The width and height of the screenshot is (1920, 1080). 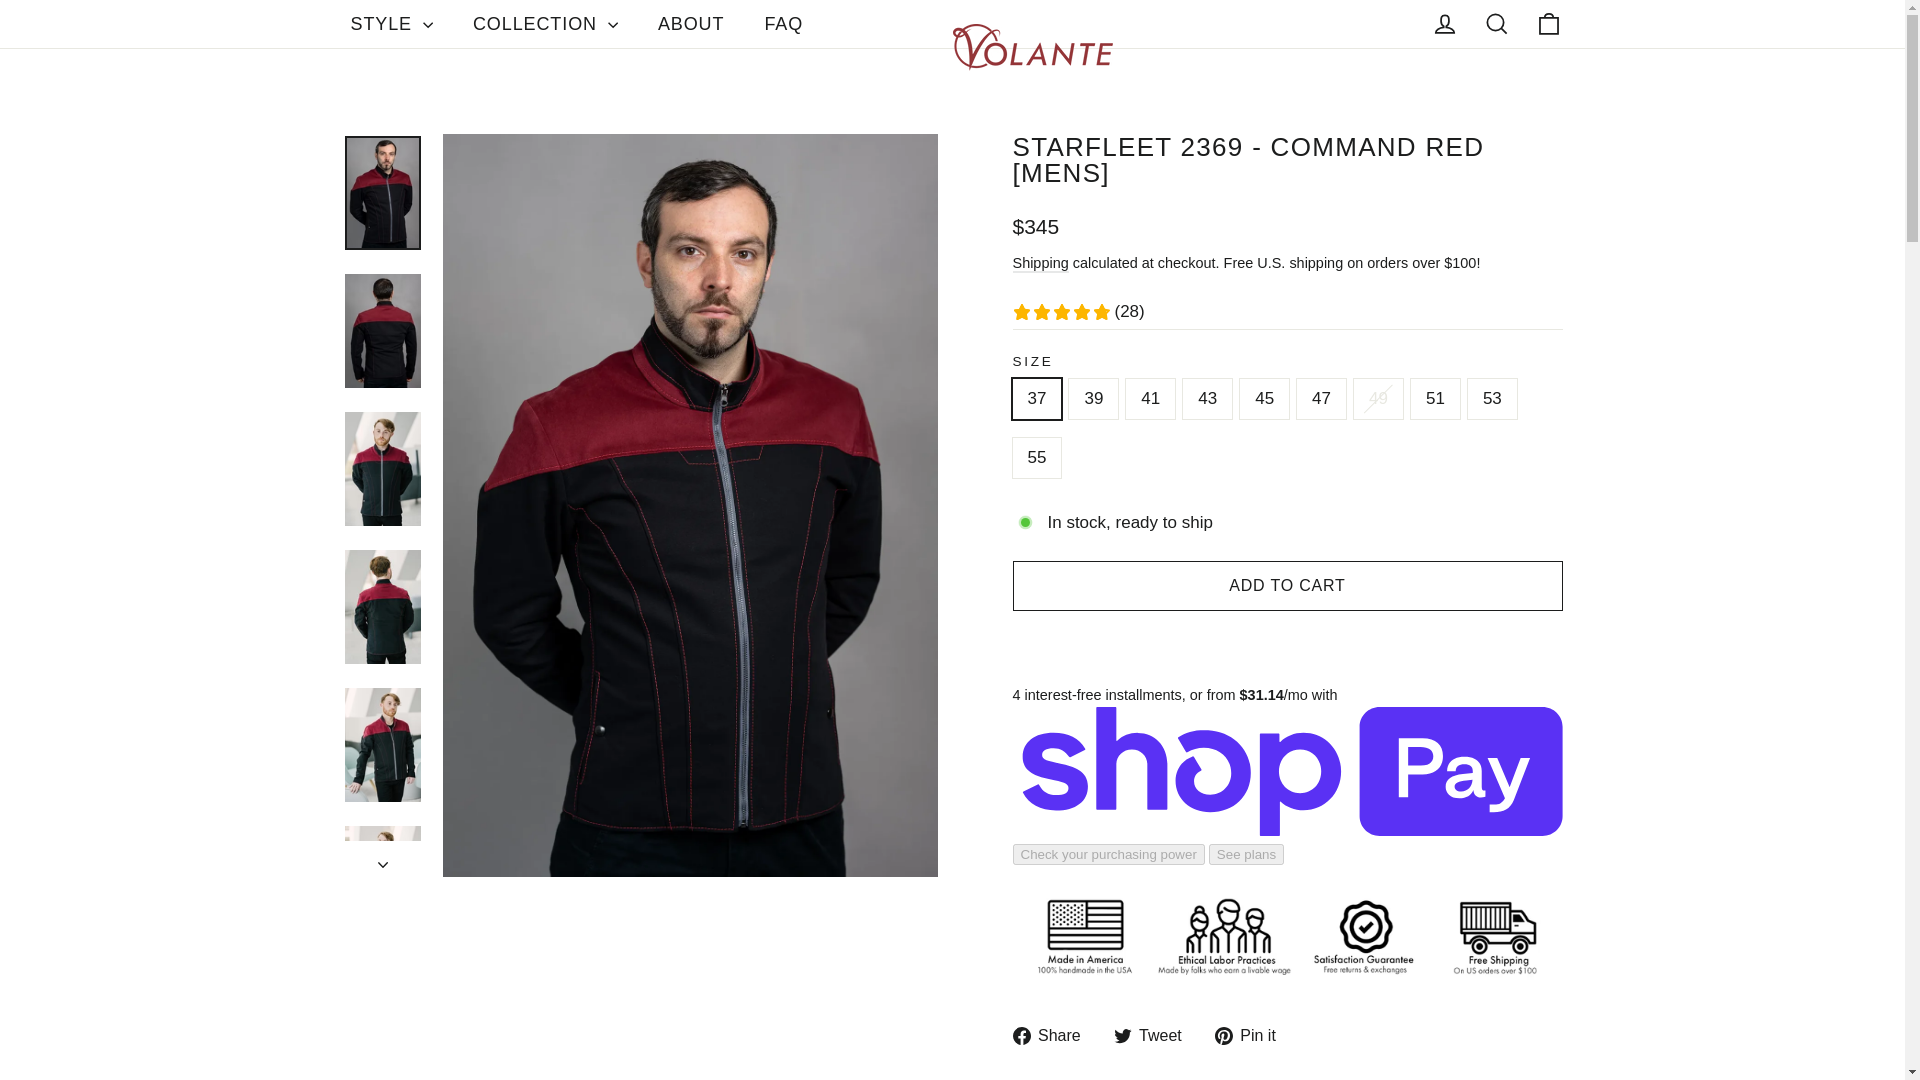 What do you see at coordinates (1052, 1034) in the screenshot?
I see `Share on Facebook` at bounding box center [1052, 1034].